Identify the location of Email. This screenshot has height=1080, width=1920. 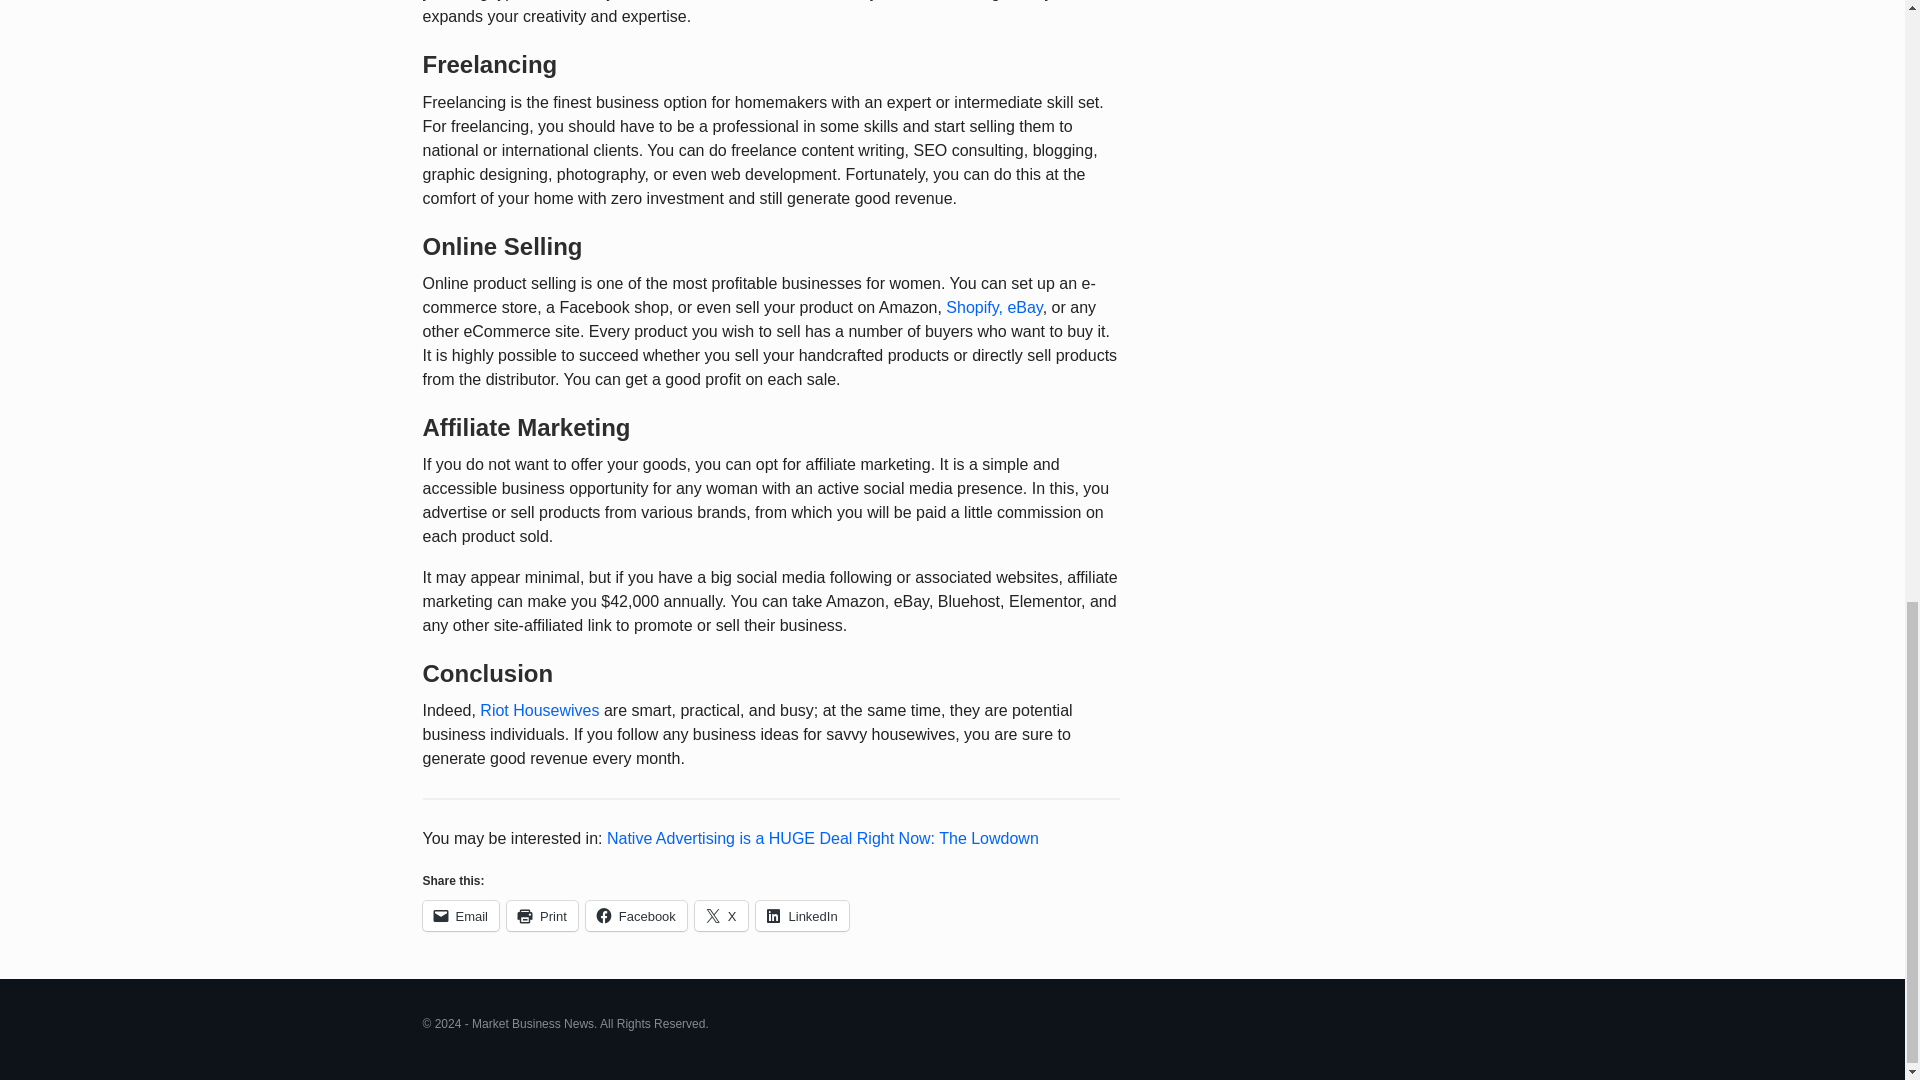
(460, 915).